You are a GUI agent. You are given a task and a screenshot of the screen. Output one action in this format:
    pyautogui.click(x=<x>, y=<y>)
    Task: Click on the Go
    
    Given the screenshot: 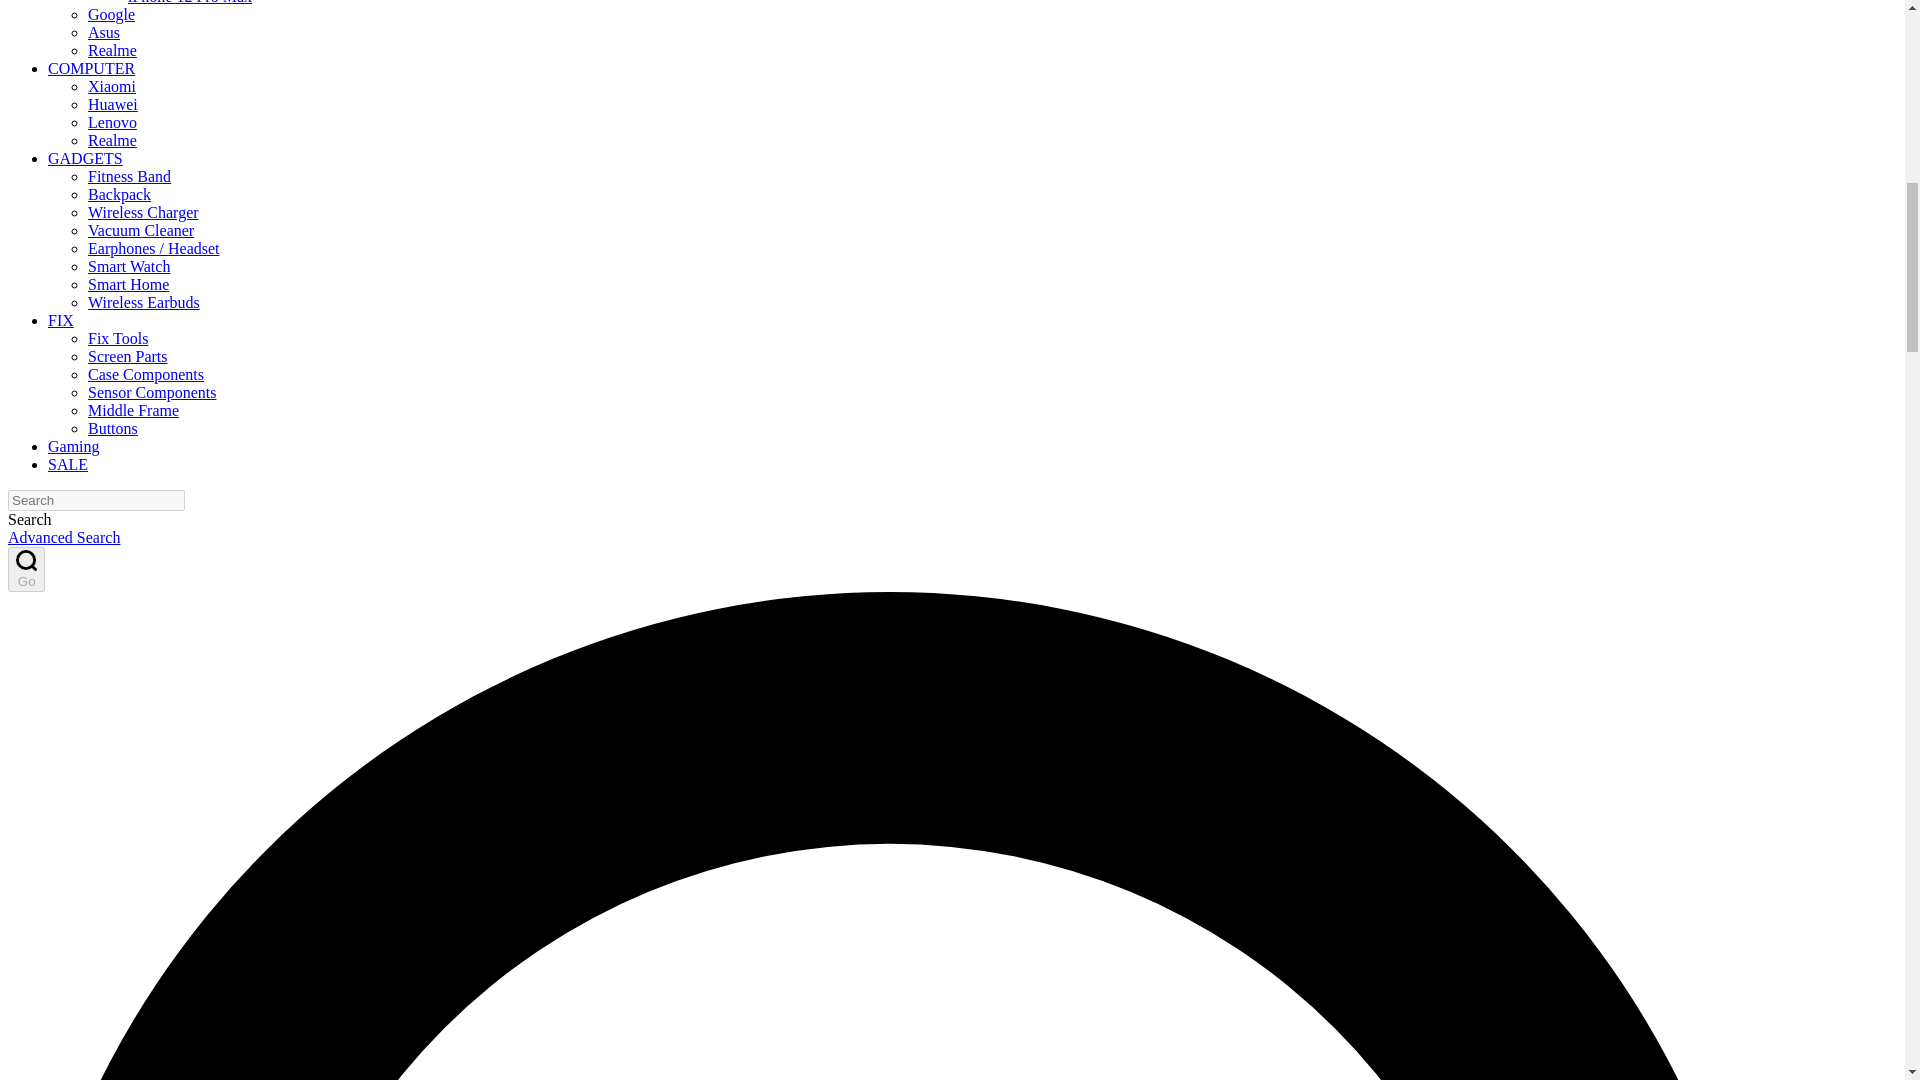 What is the action you would take?
    pyautogui.click(x=26, y=568)
    